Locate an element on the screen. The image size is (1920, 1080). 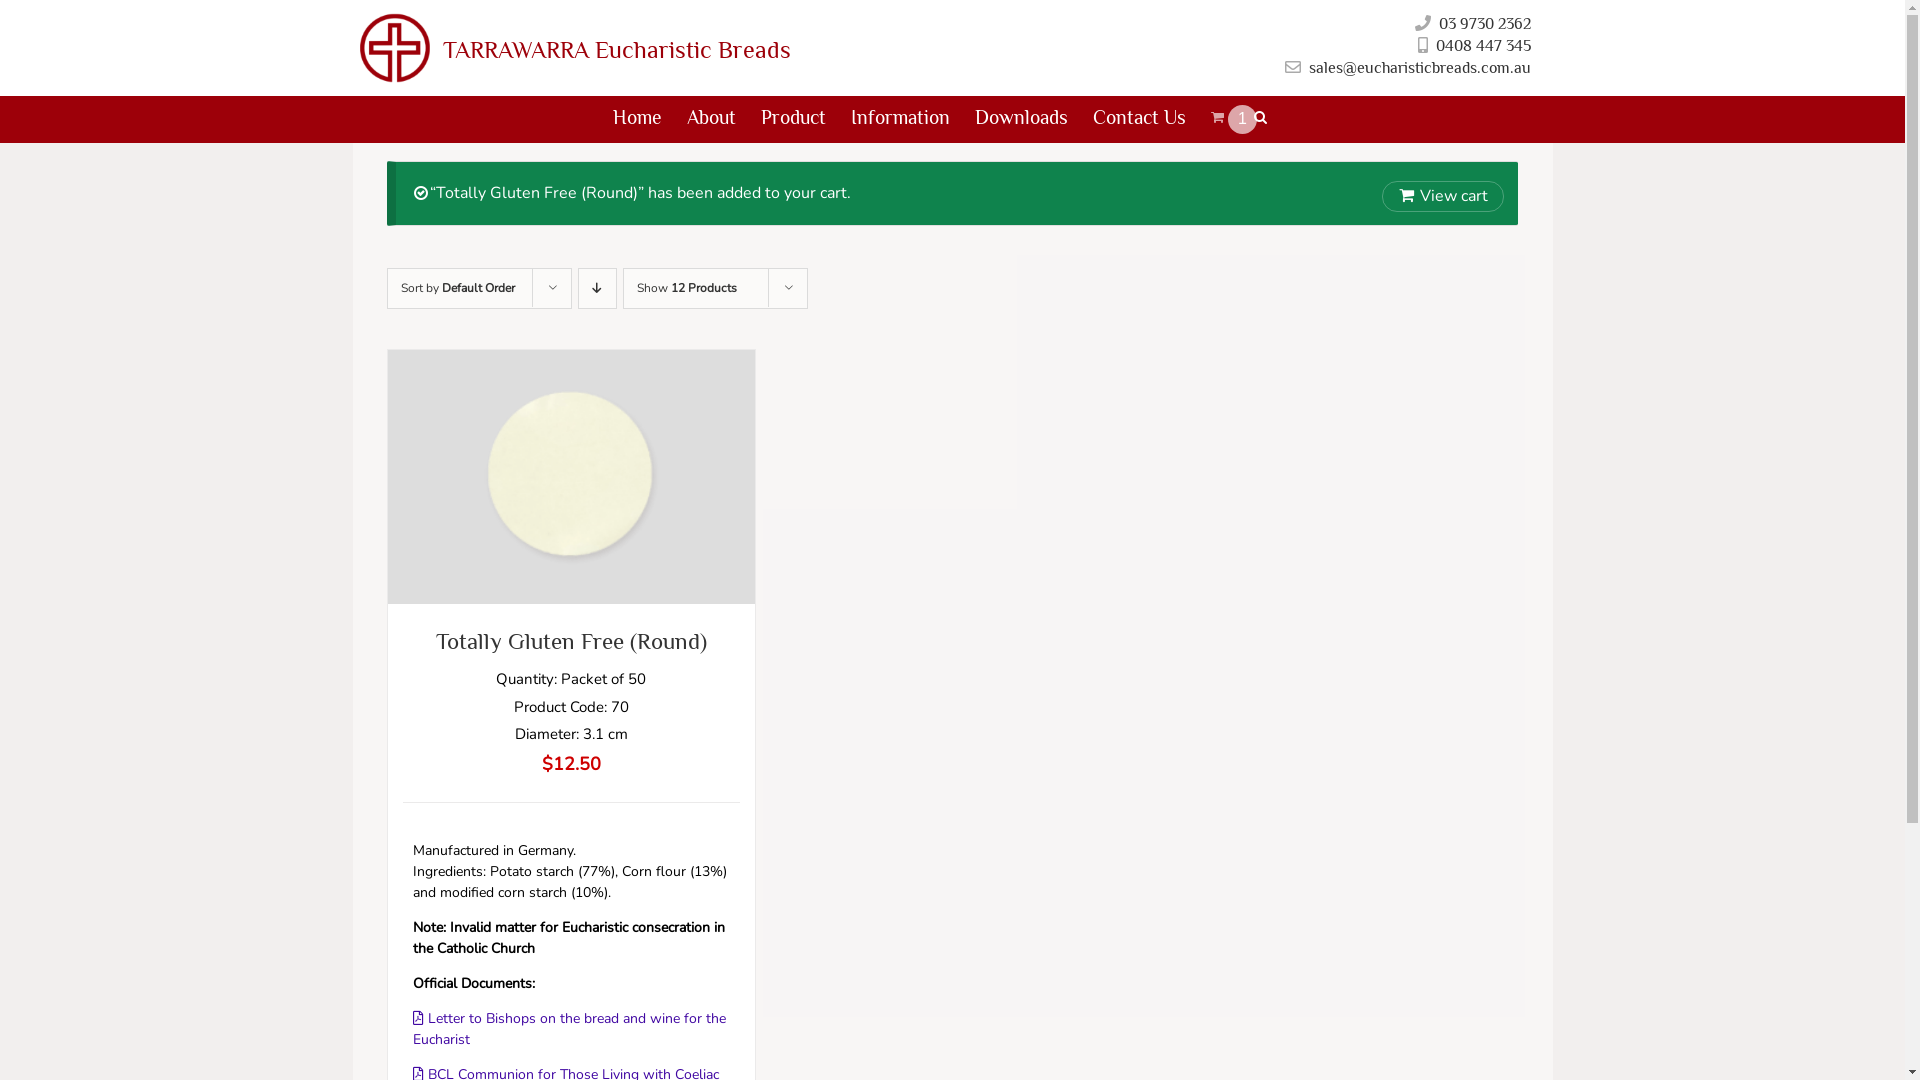
Totally Gluten Free (Round) is located at coordinates (572, 641).